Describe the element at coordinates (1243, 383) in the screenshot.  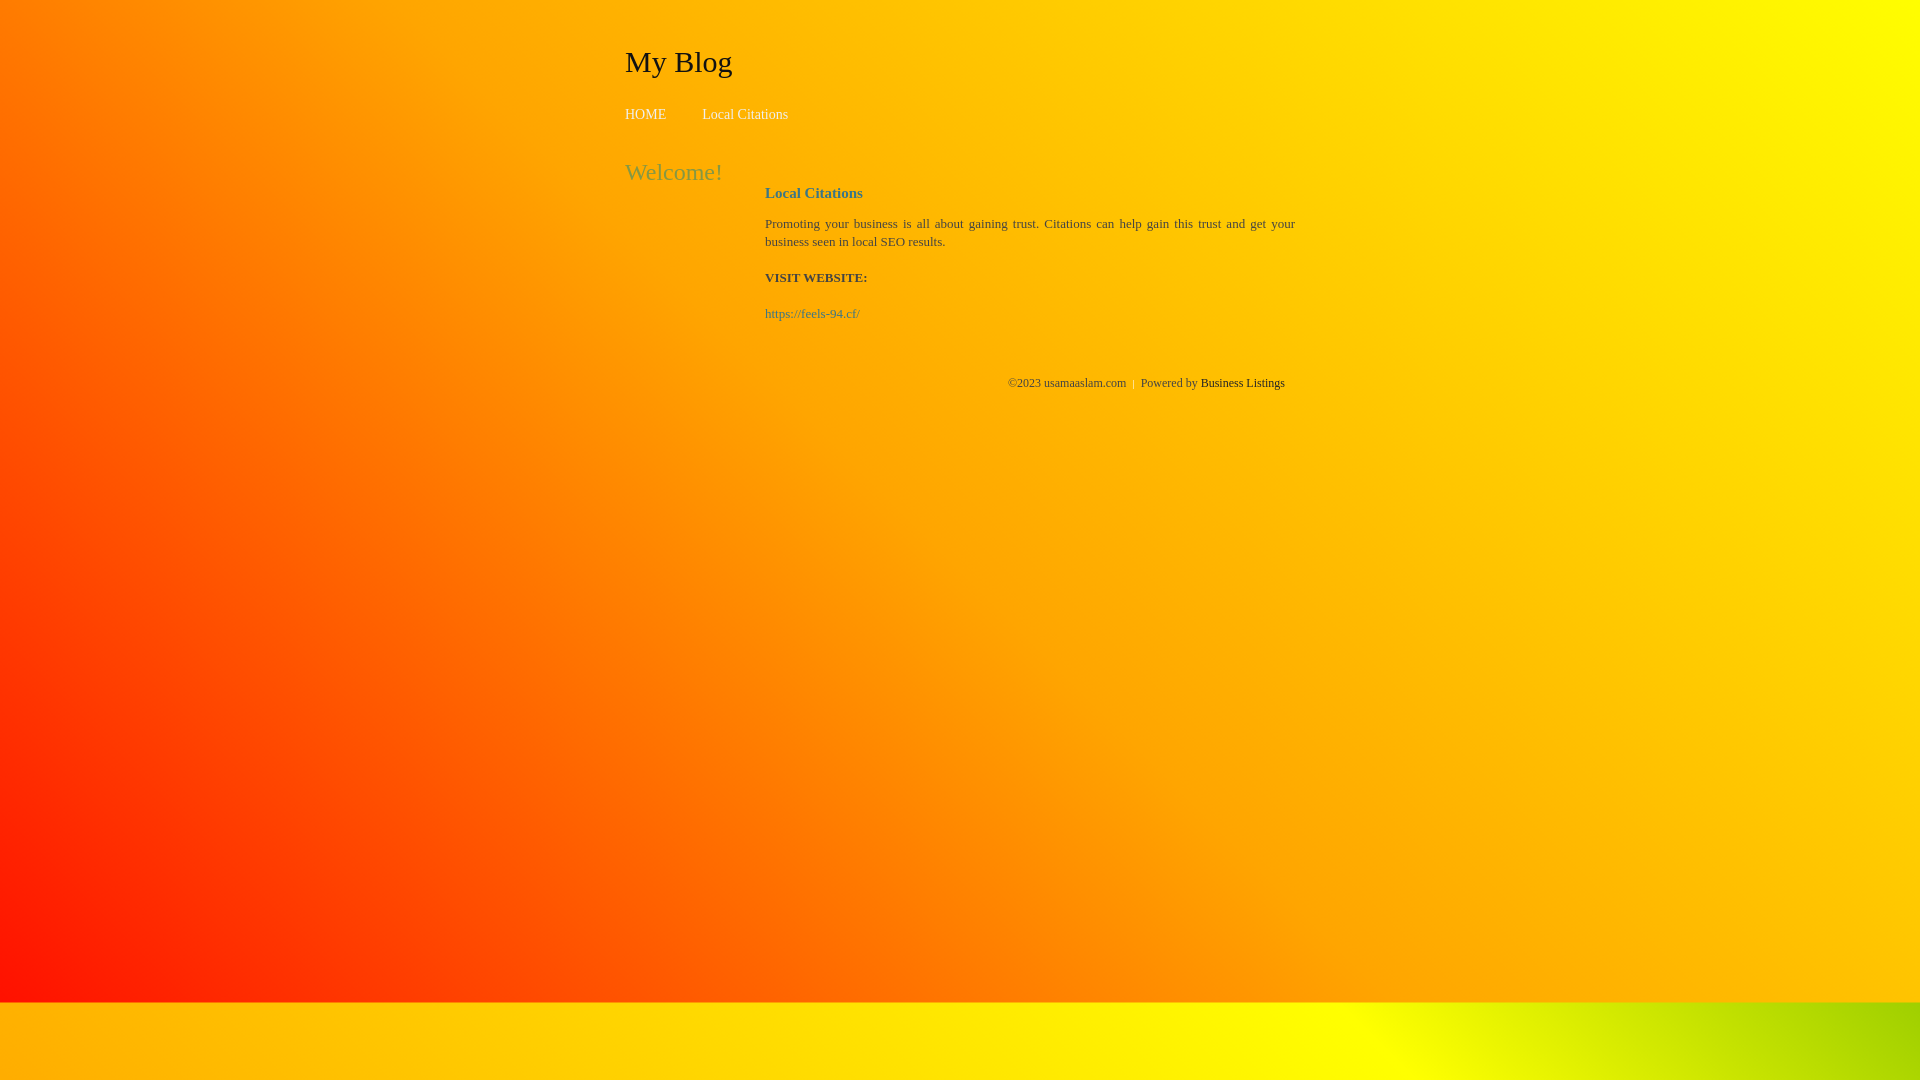
I see `Business Listings` at that location.